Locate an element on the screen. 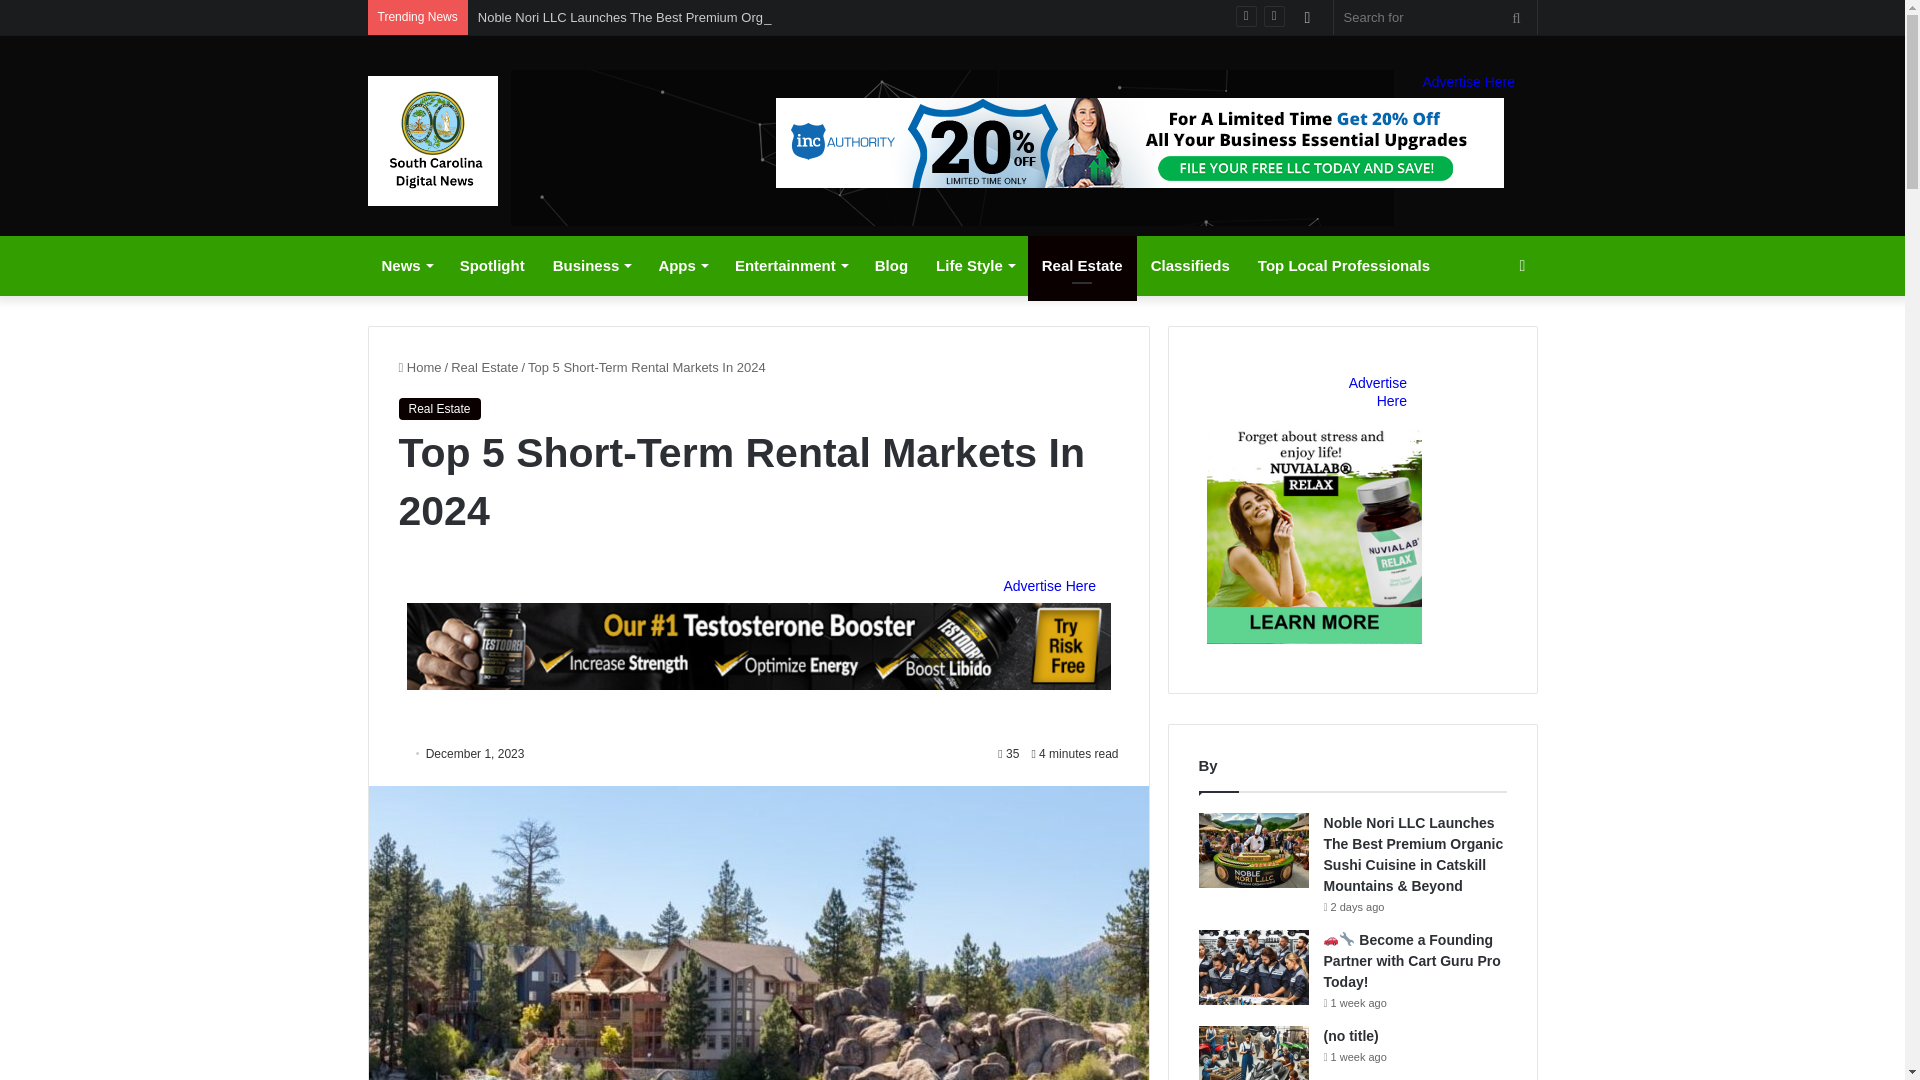 The image size is (1920, 1080). Real Estate is located at coordinates (1082, 266).